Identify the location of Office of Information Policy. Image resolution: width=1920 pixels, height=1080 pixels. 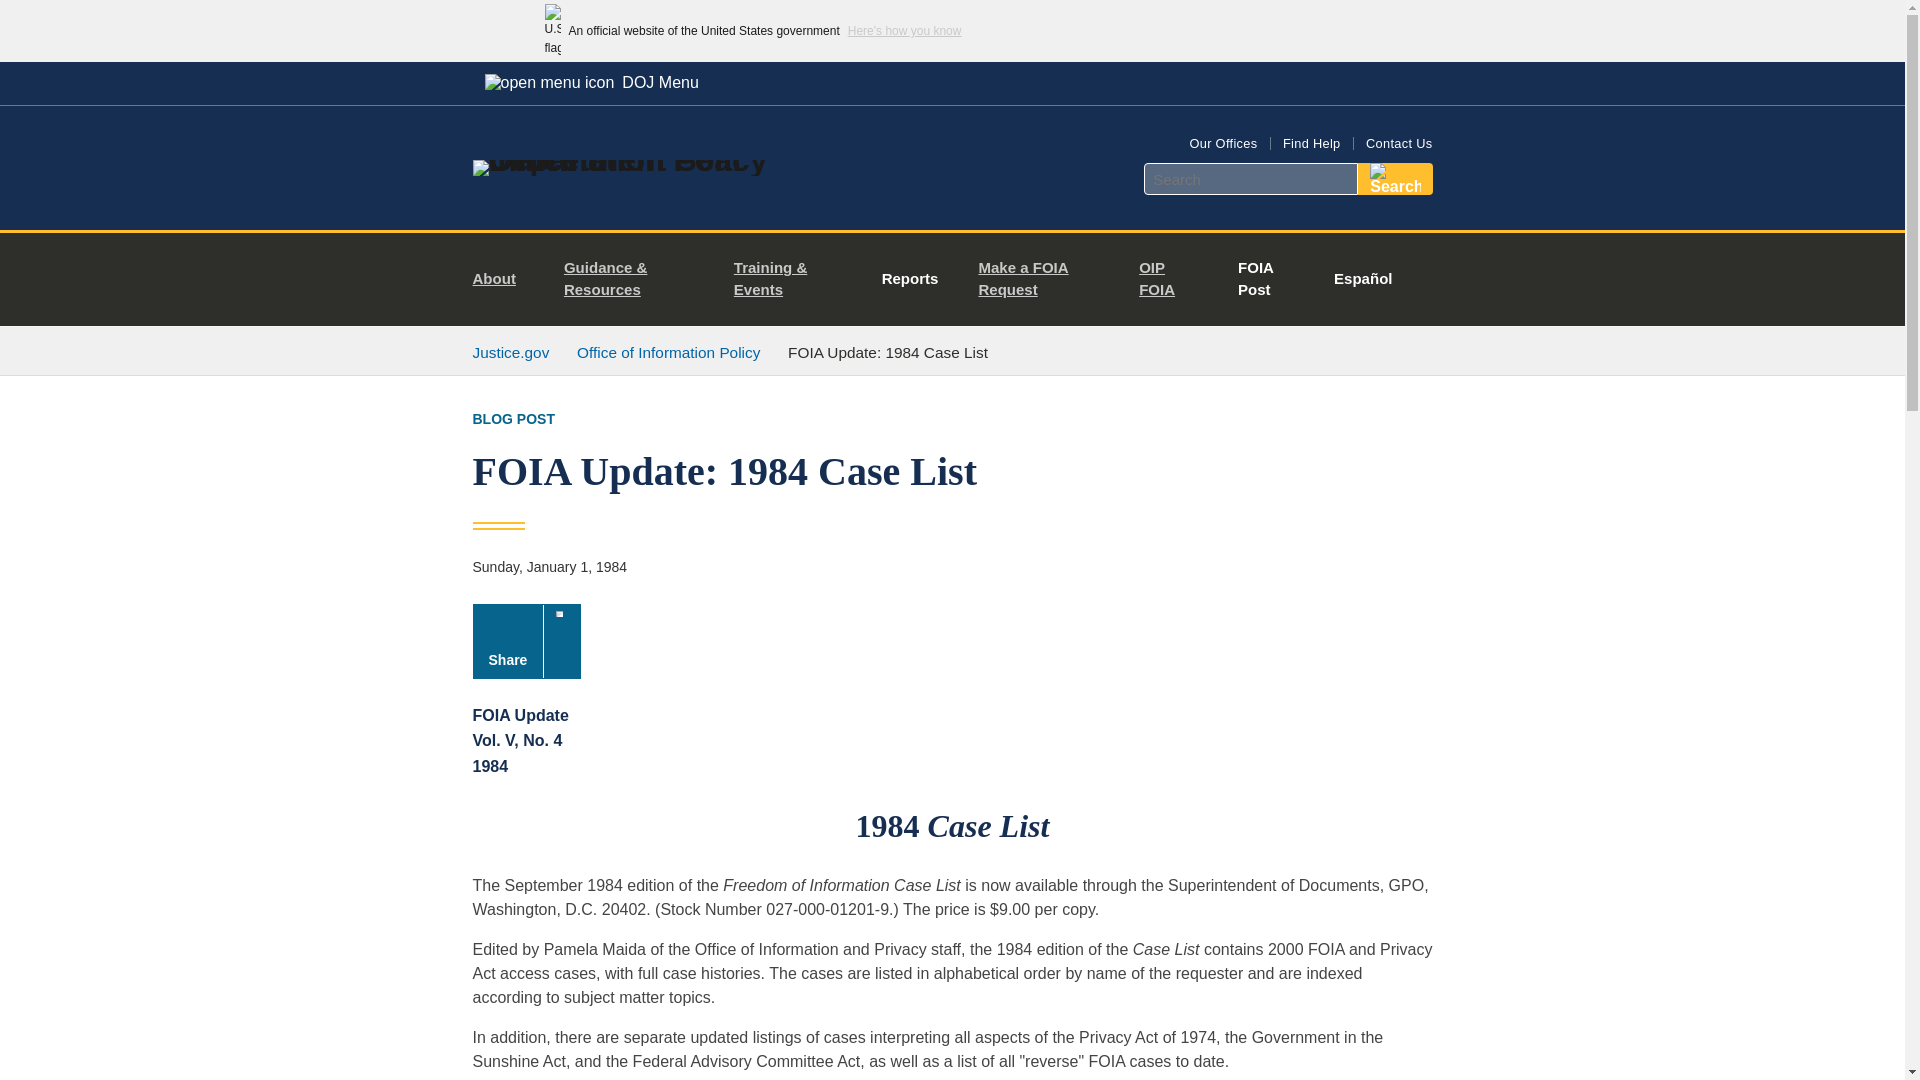
(668, 352).